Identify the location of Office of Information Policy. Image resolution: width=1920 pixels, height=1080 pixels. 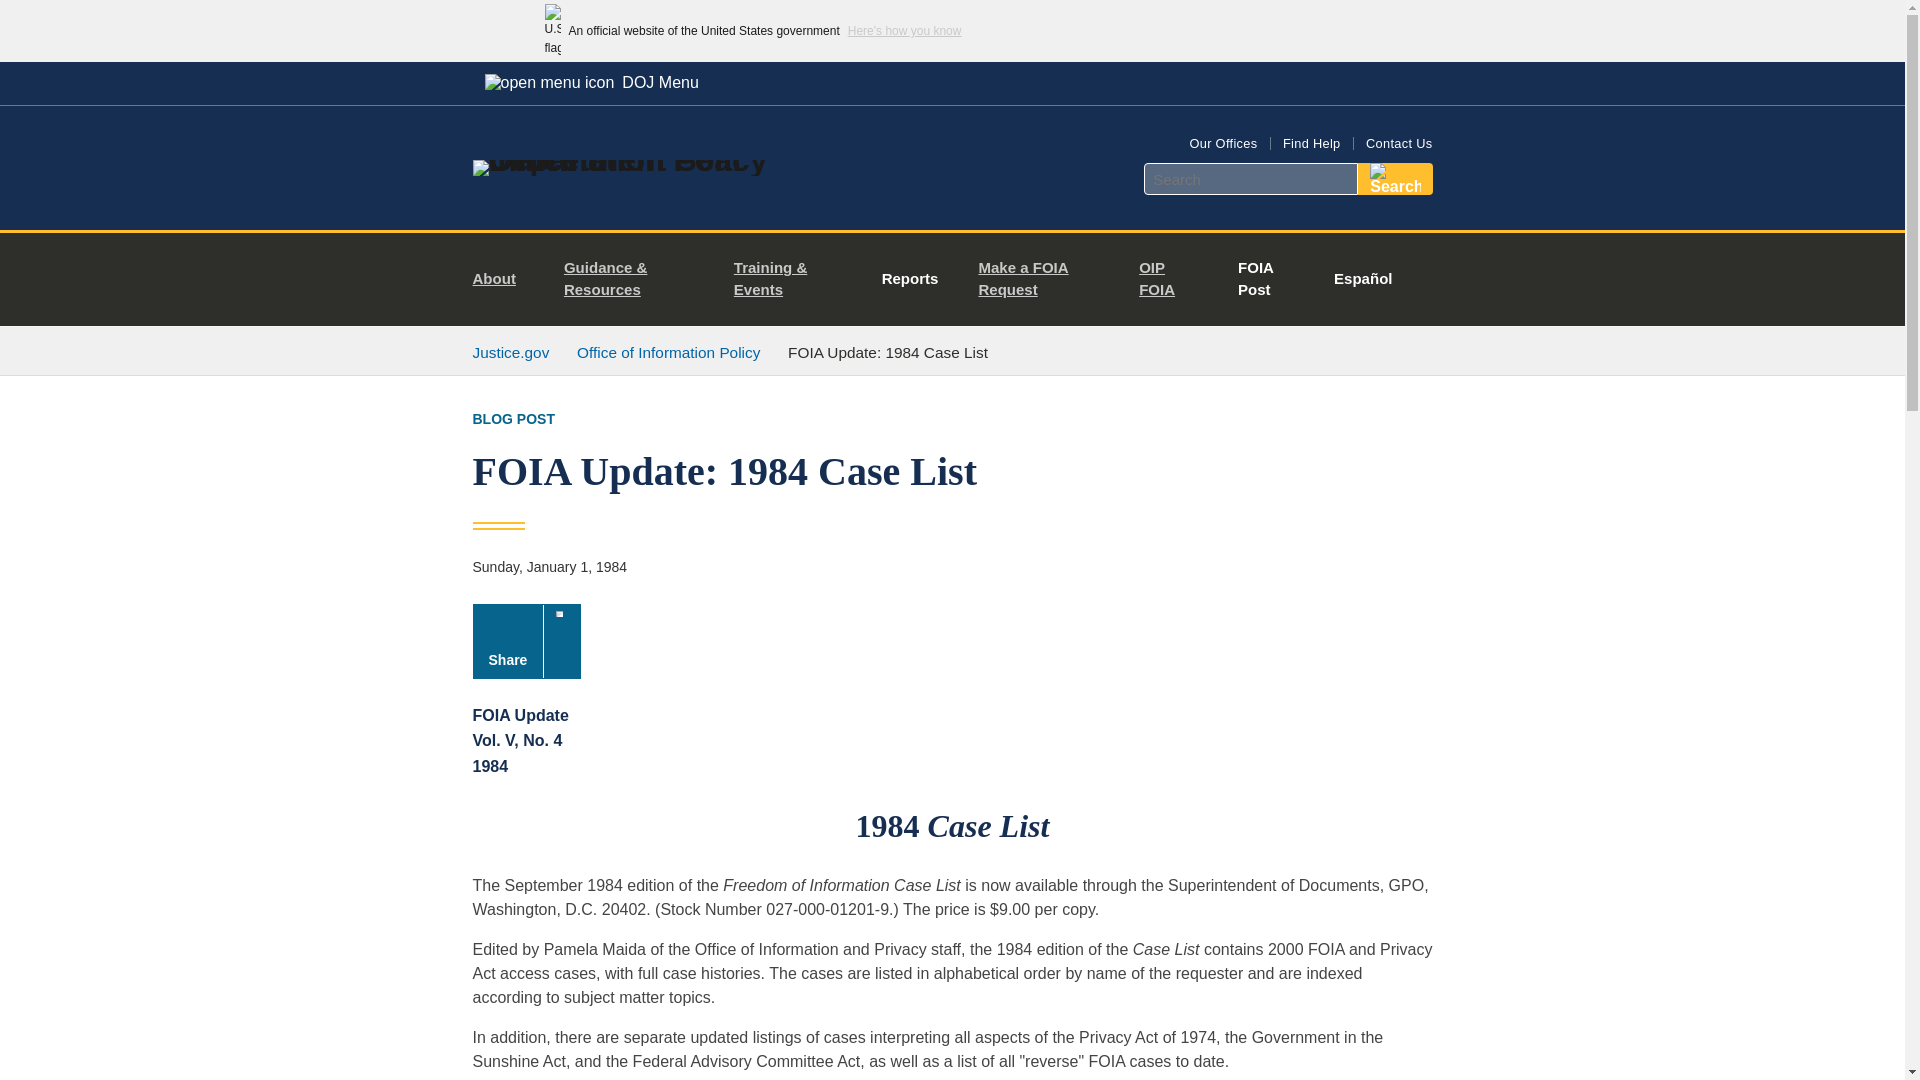
(668, 352).